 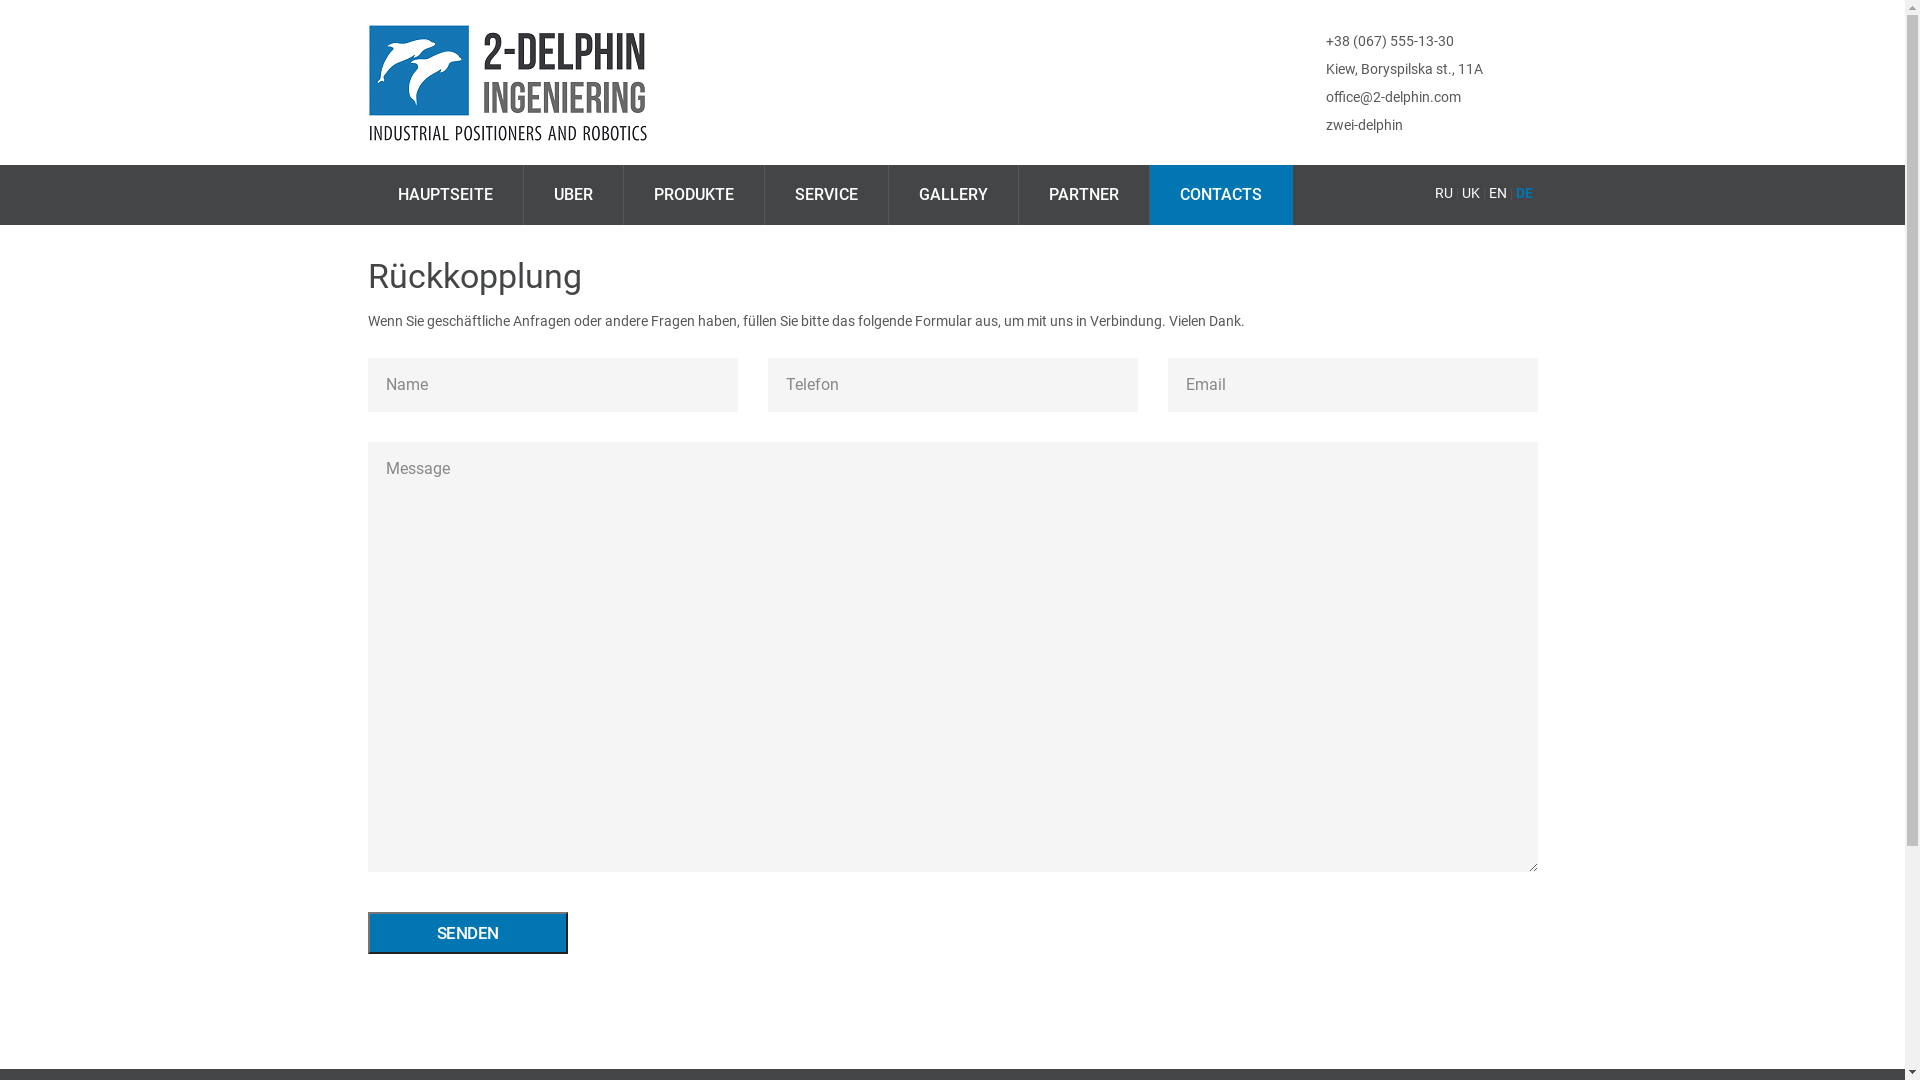 I want to click on office@2-delphin.com, so click(x=1394, y=98).